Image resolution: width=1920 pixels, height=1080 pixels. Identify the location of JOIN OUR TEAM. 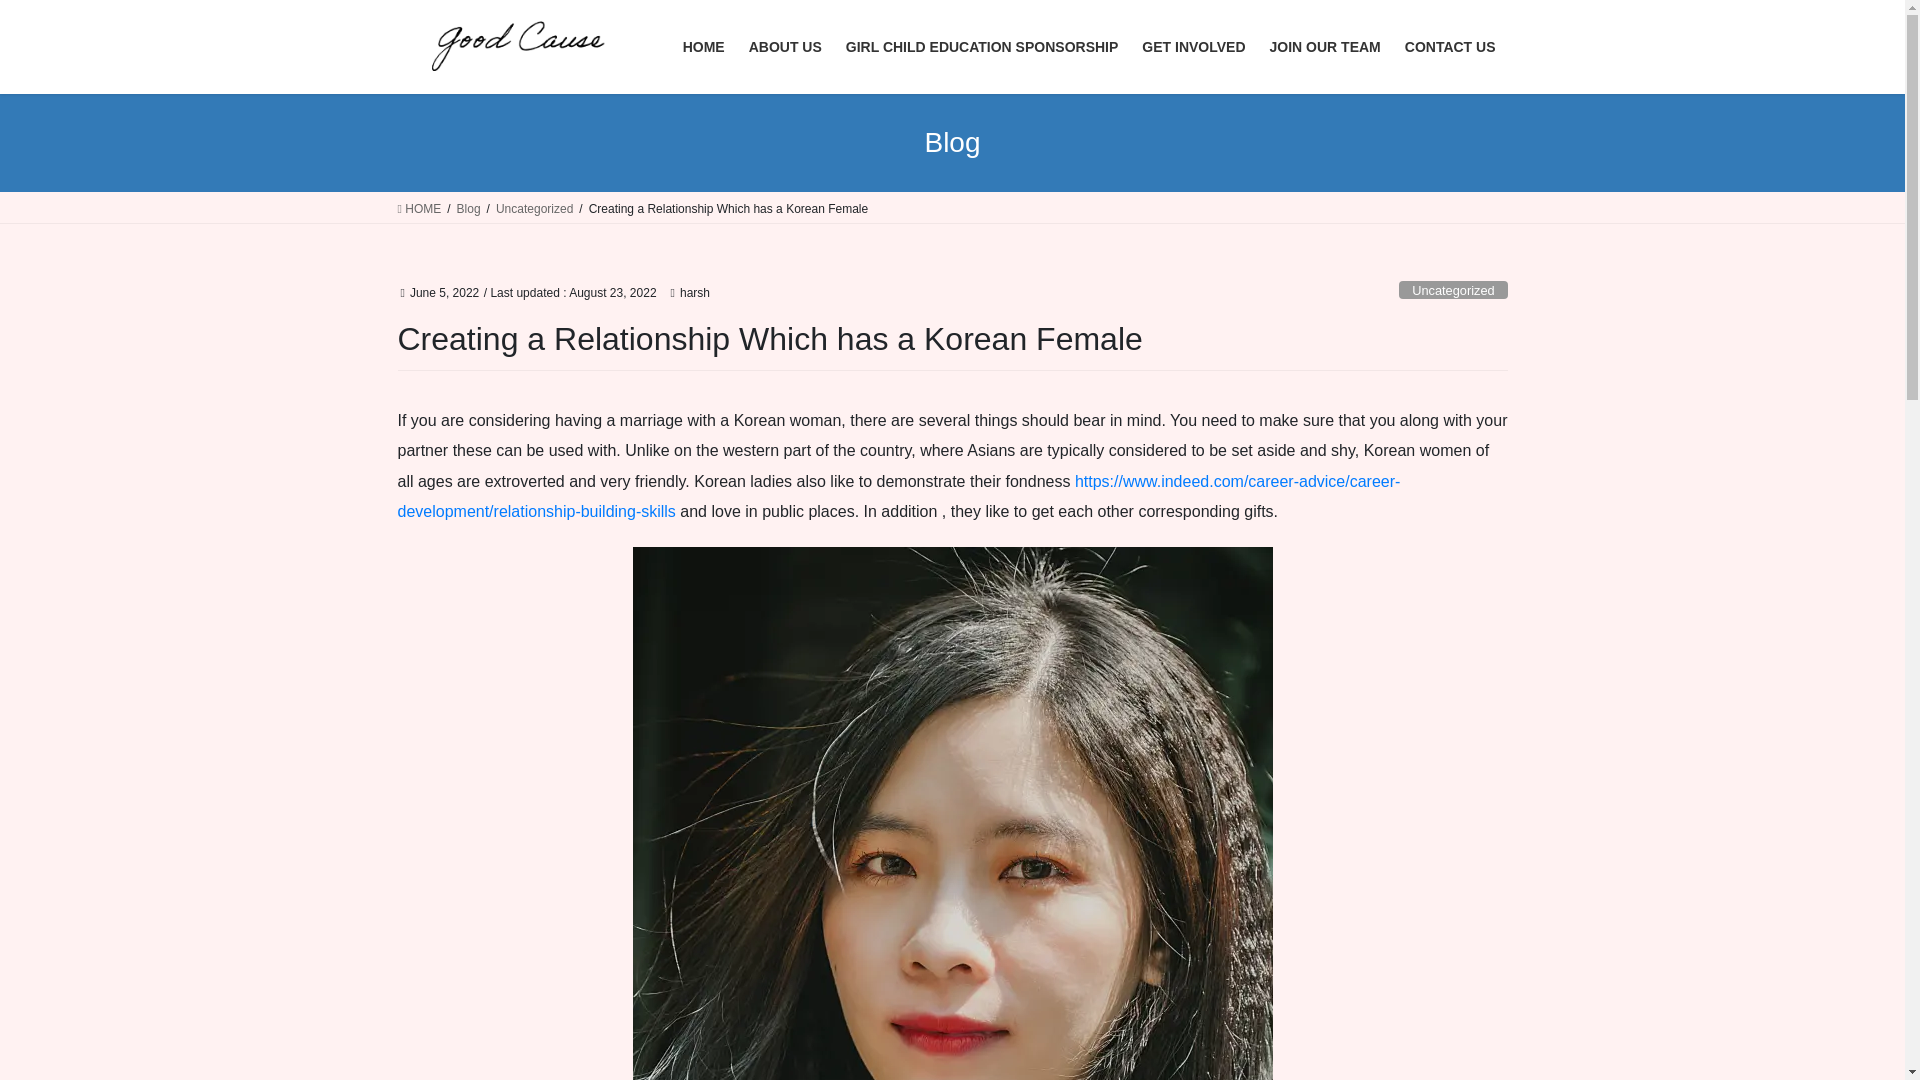
(1325, 48).